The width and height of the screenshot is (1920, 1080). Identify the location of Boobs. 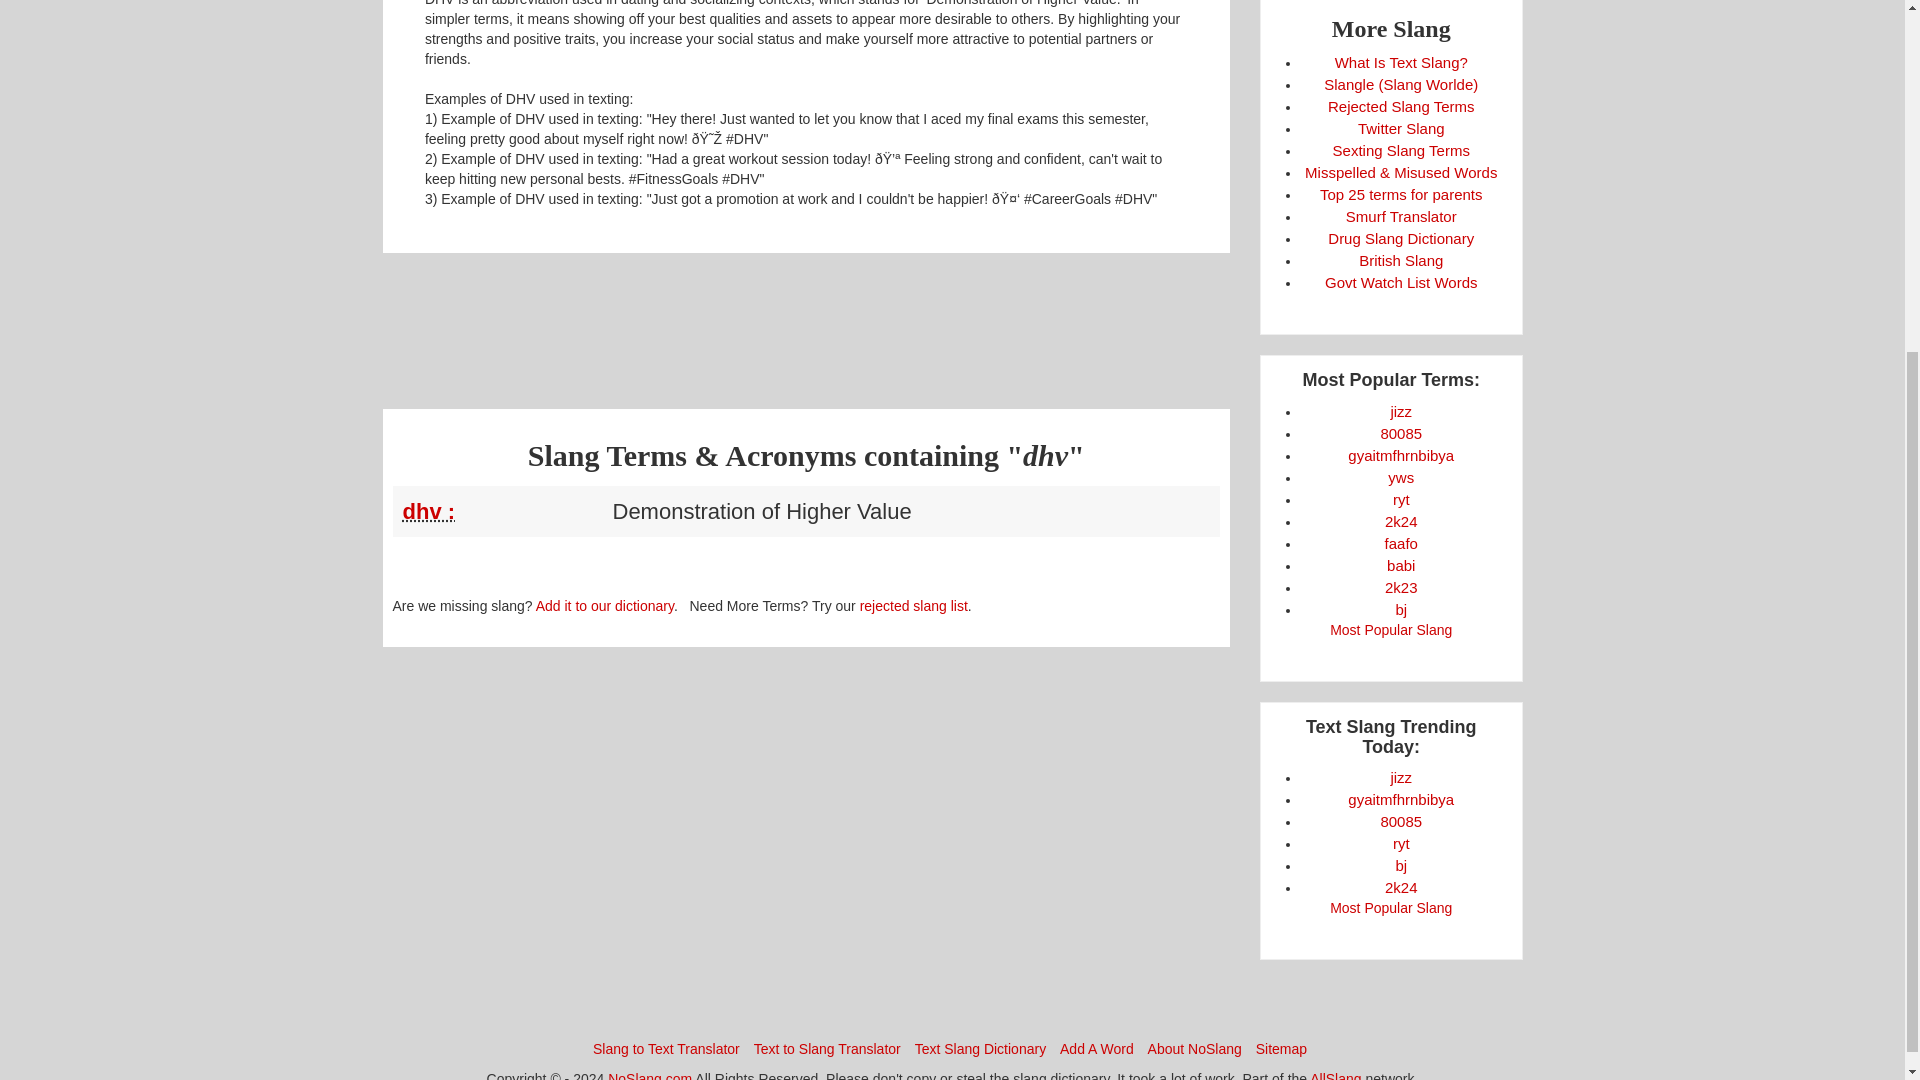
(1401, 822).